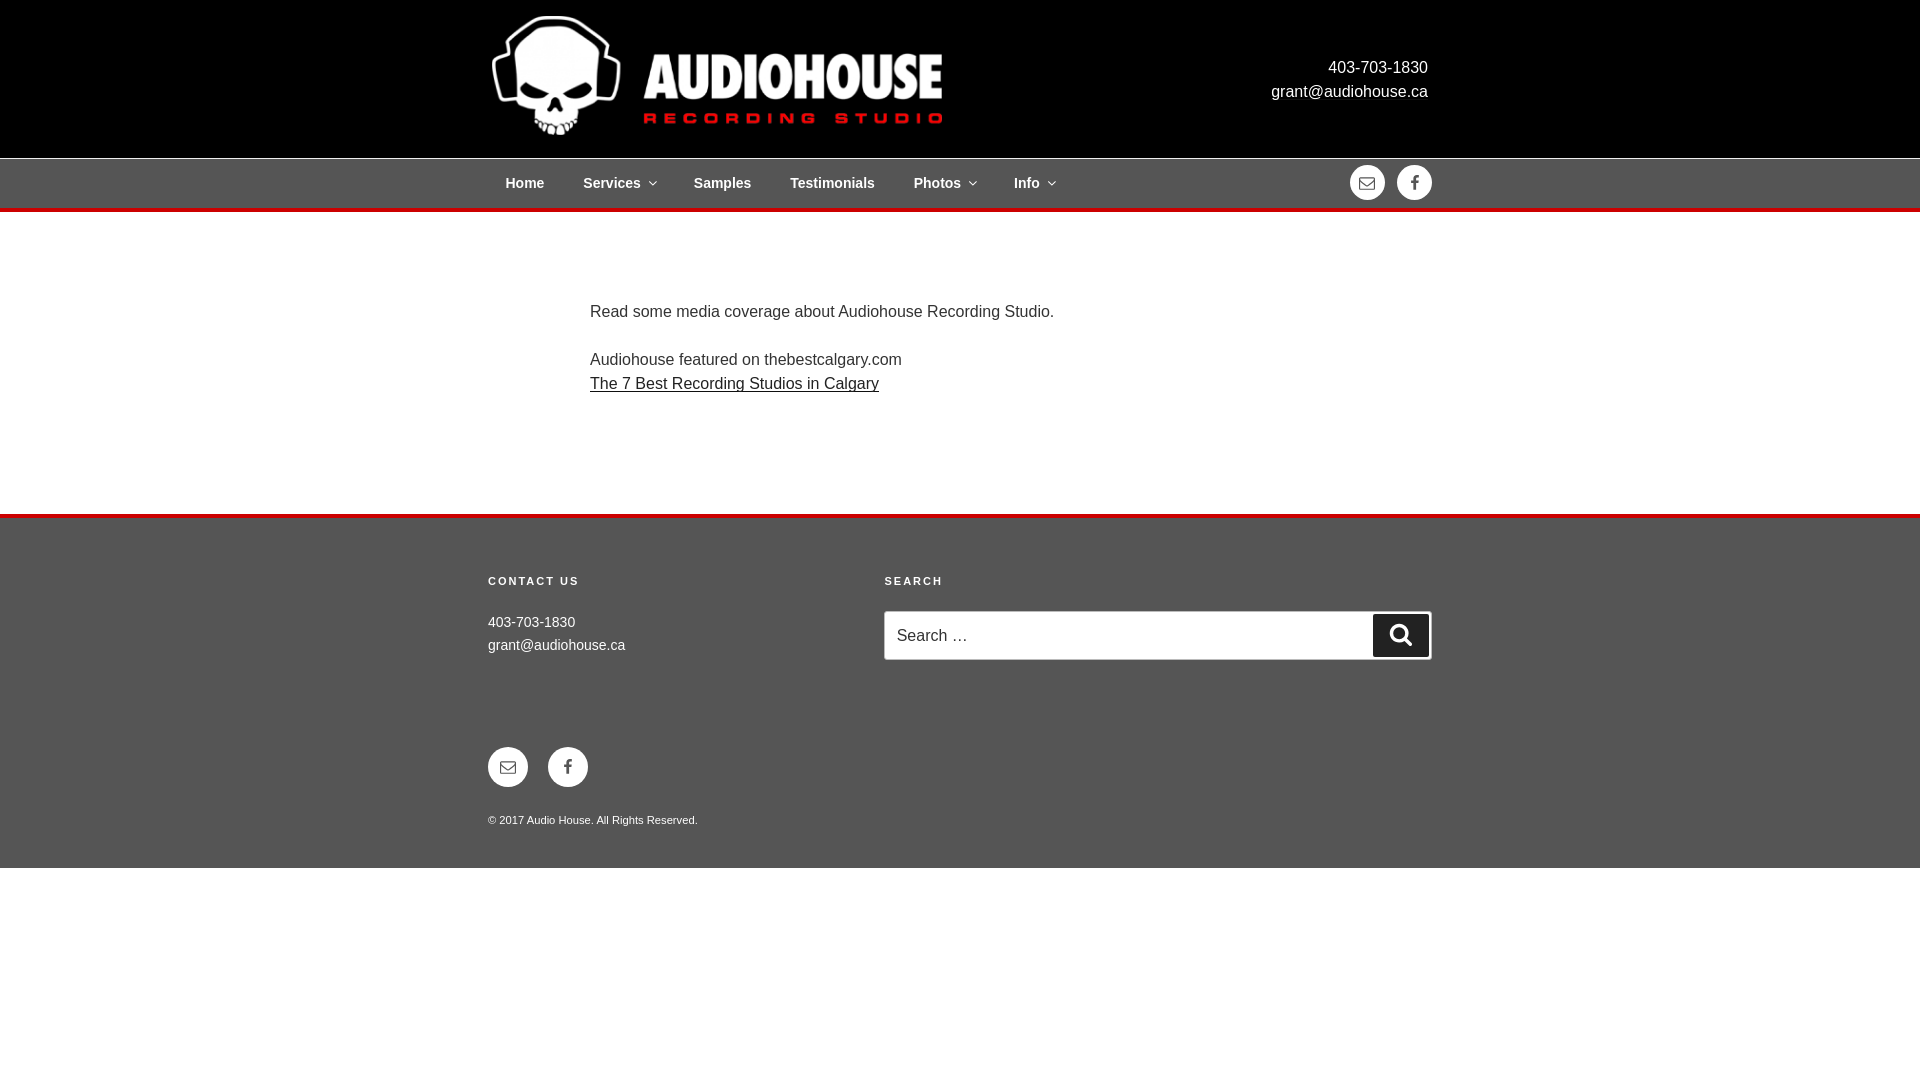 This screenshot has width=1920, height=1080. What do you see at coordinates (620, 184) in the screenshot?
I see `Services` at bounding box center [620, 184].